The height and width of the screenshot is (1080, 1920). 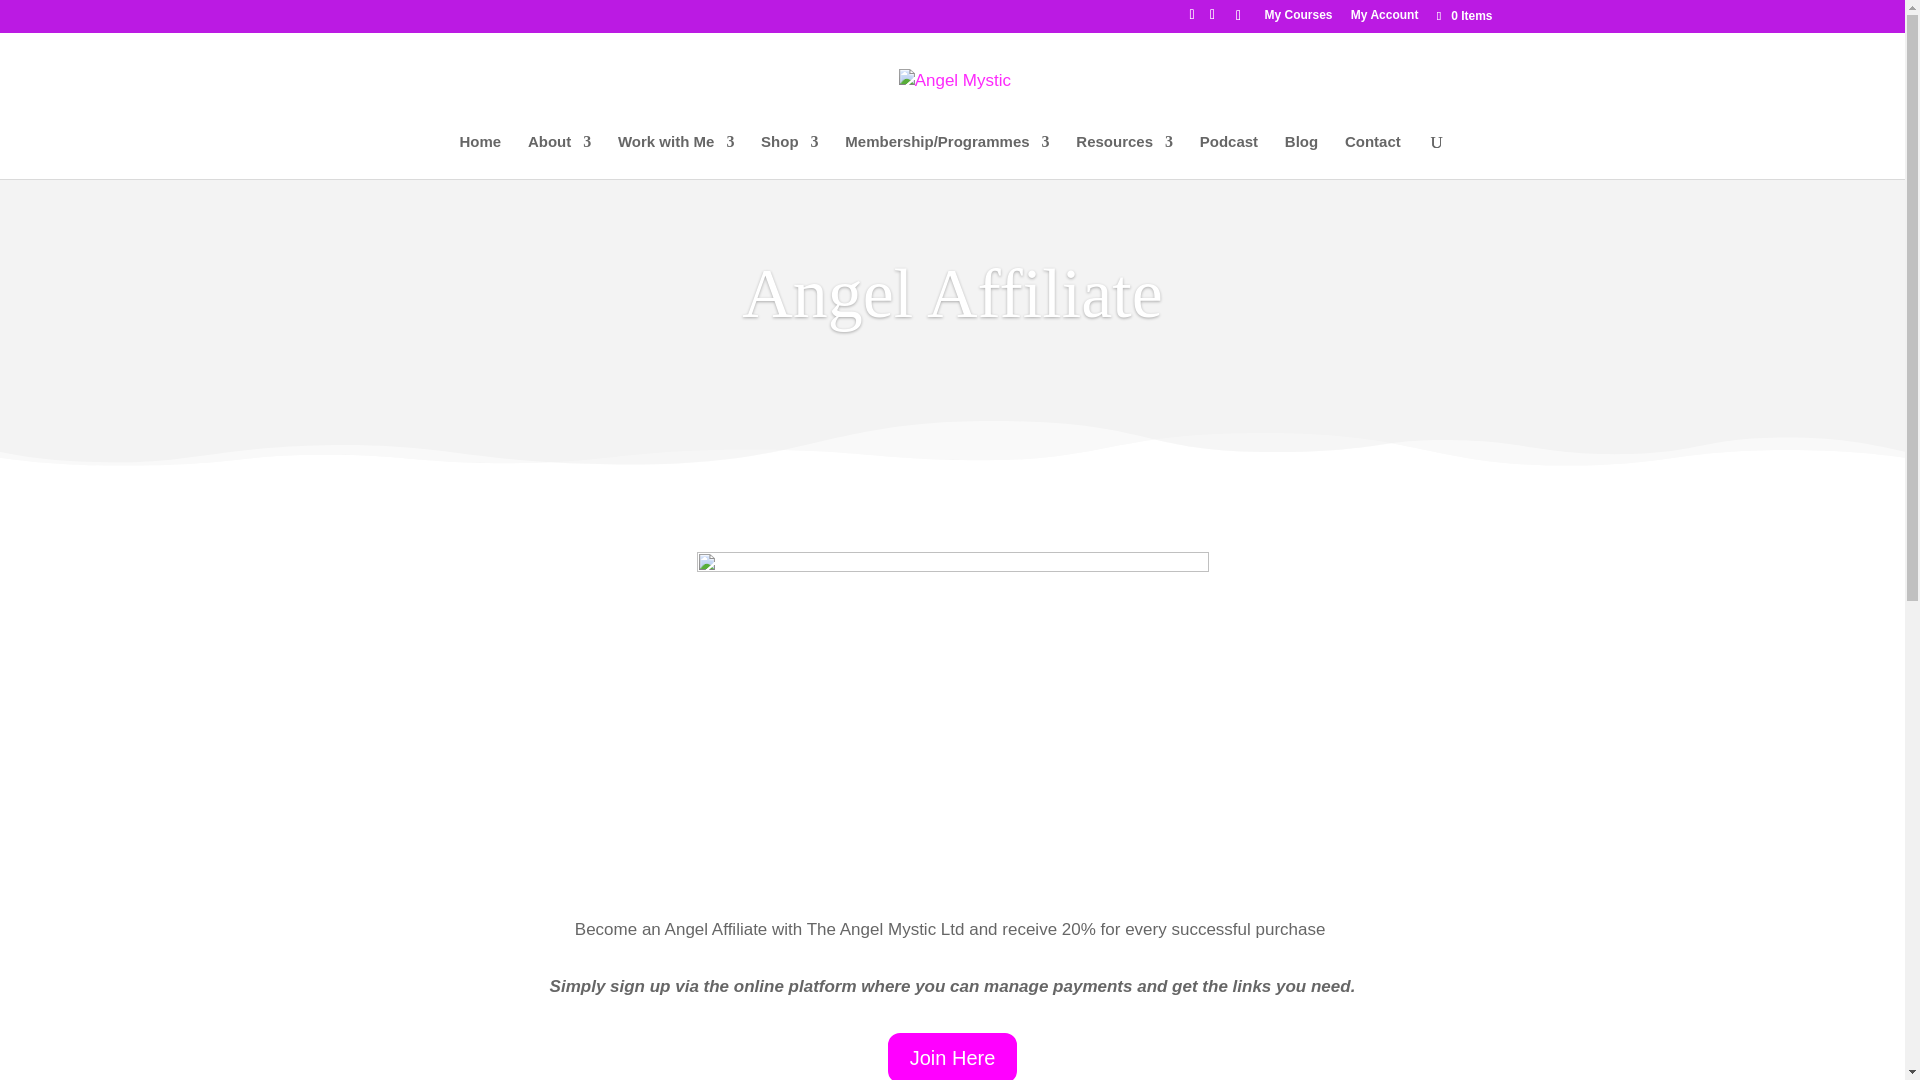 What do you see at coordinates (676, 157) in the screenshot?
I see `Work with Me` at bounding box center [676, 157].